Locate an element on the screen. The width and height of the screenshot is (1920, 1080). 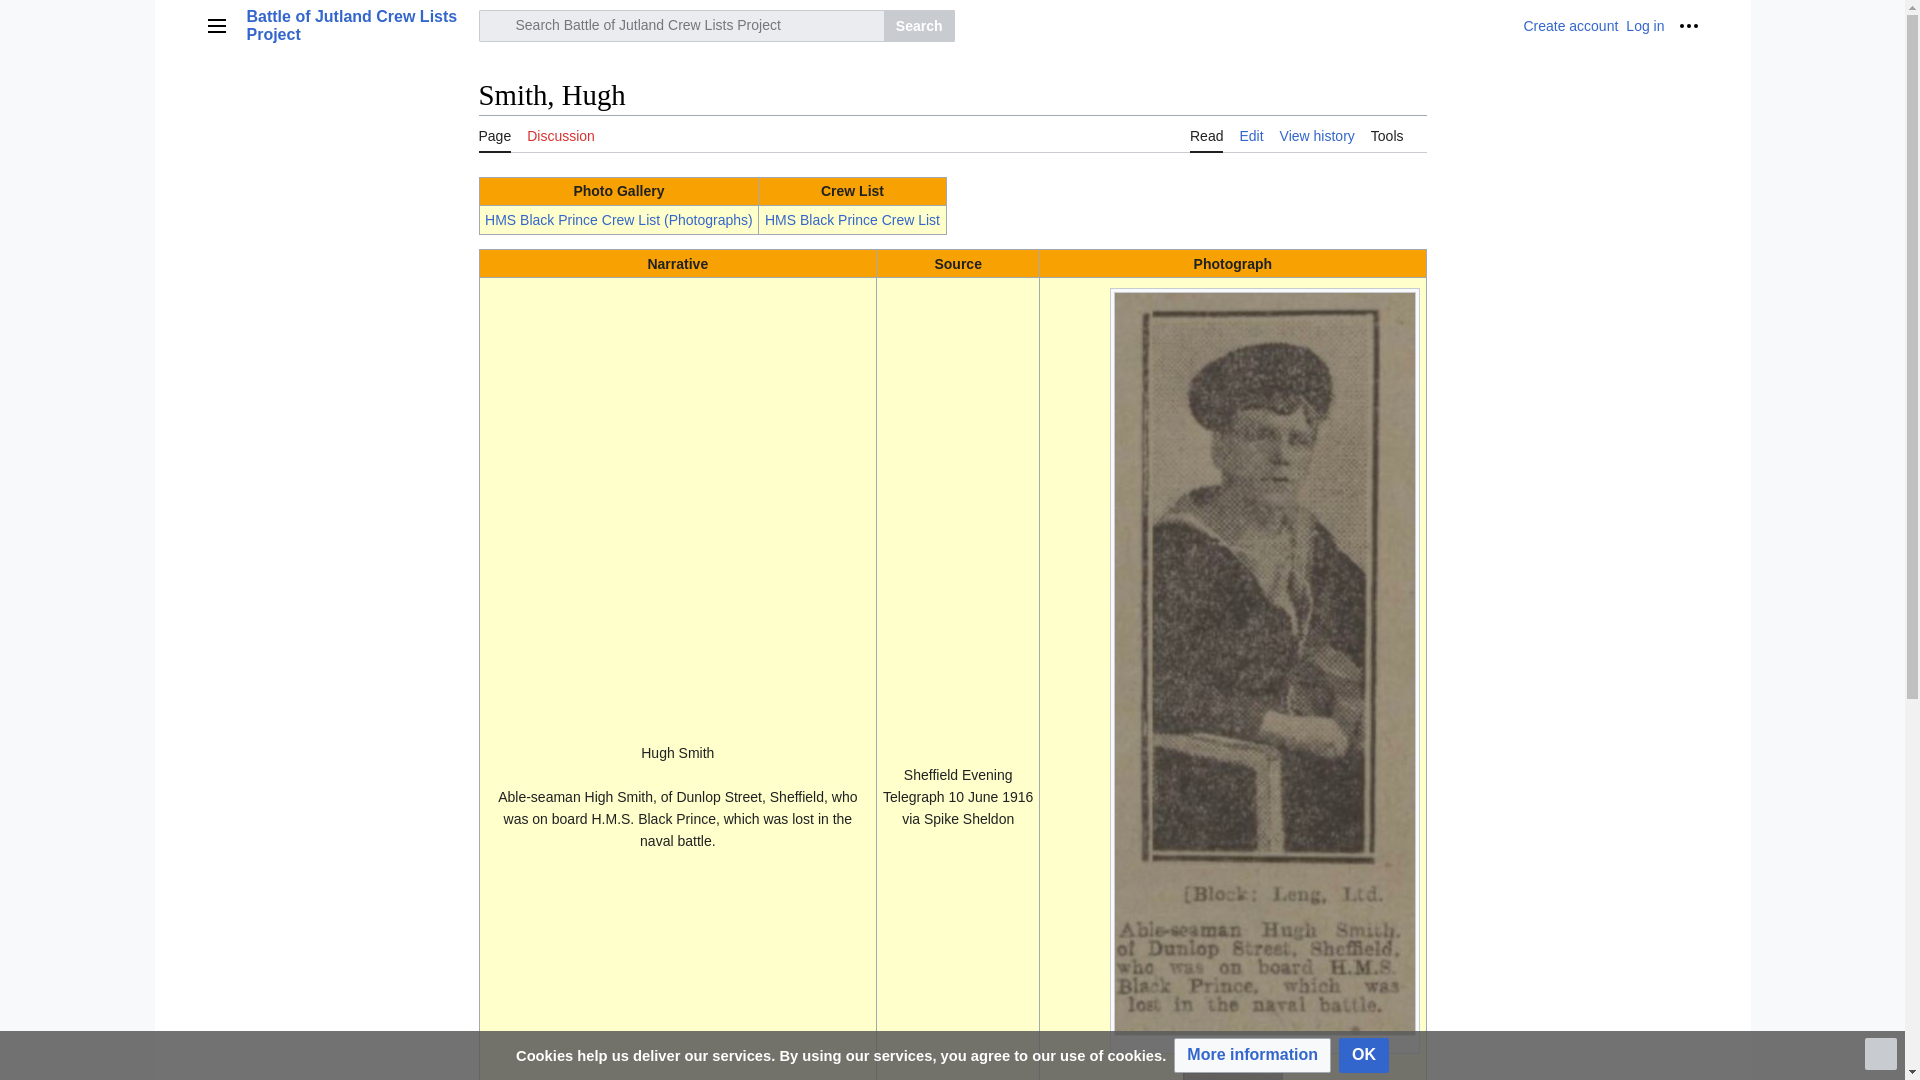
Read is located at coordinates (1206, 134).